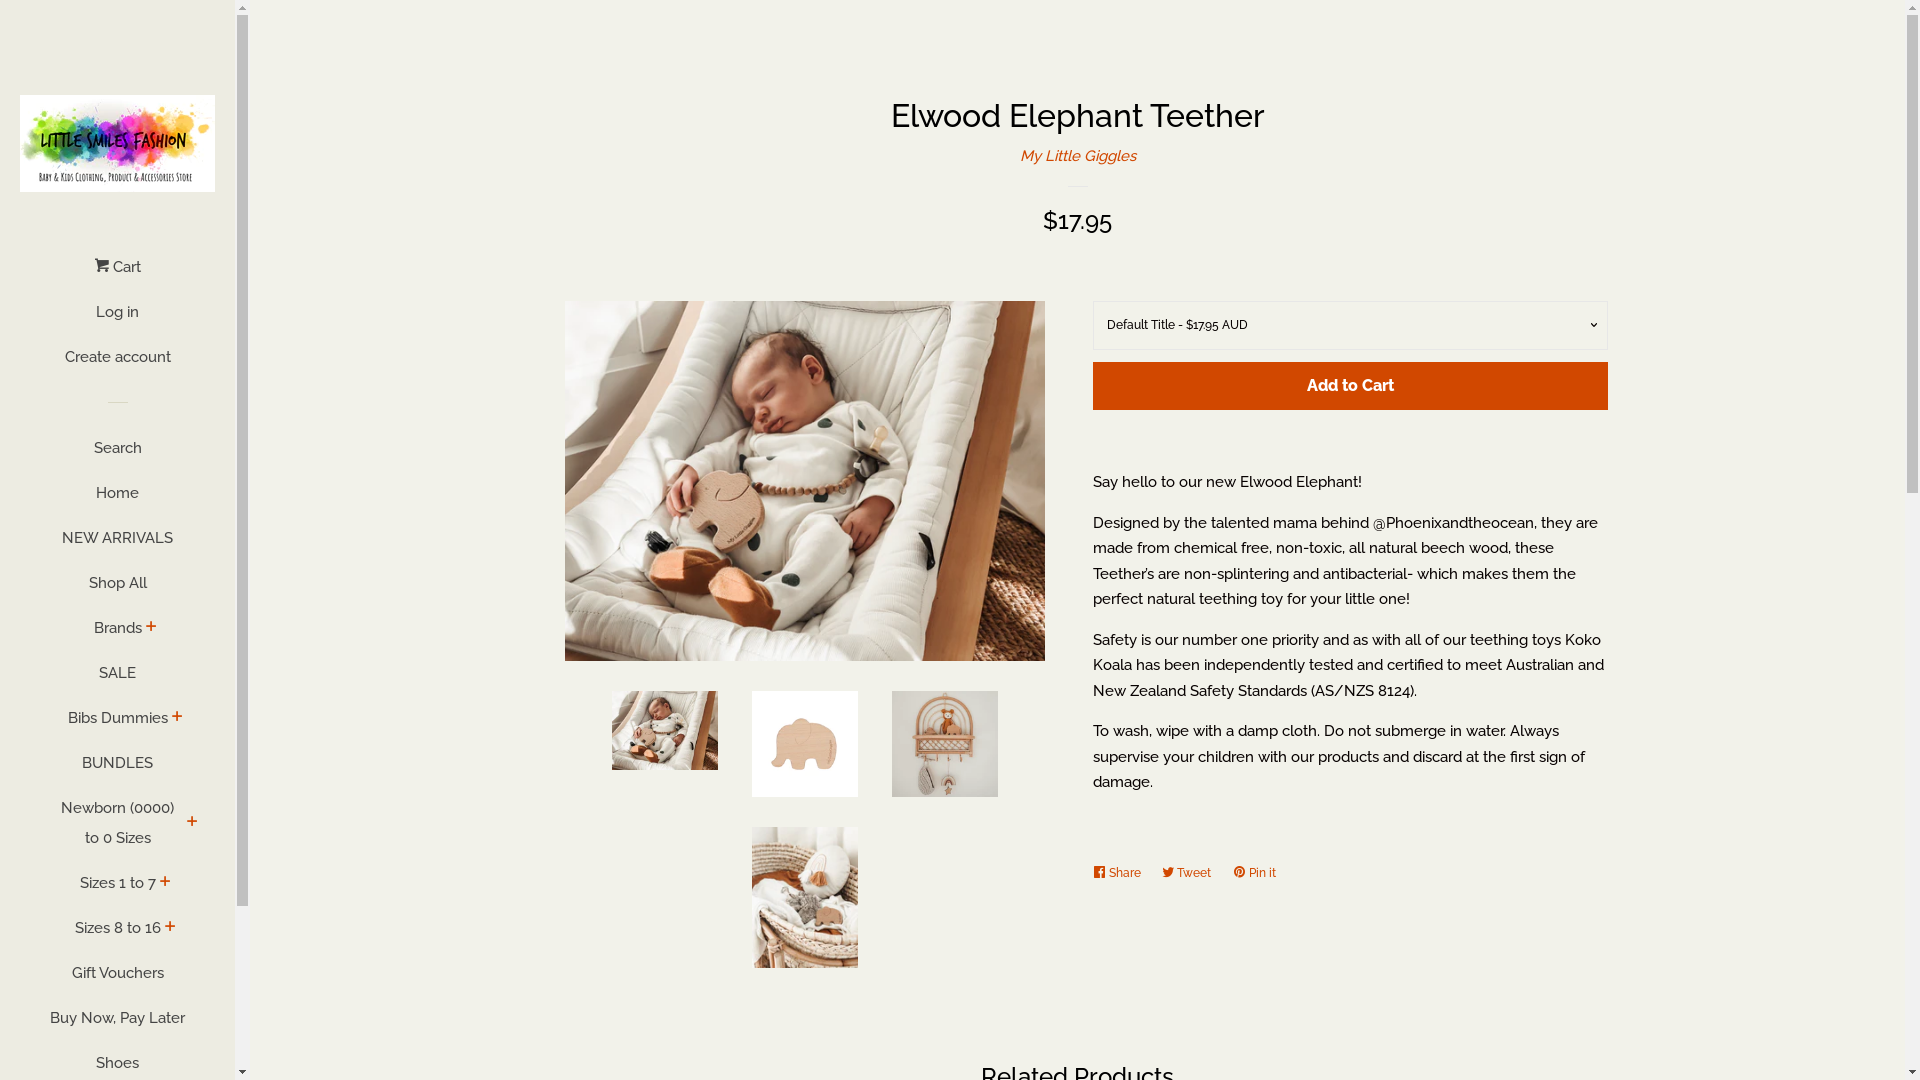 Image resolution: width=1920 pixels, height=1080 pixels. Describe the element at coordinates (1258, 873) in the screenshot. I see `Pin it
Pin on Pinterest` at that location.